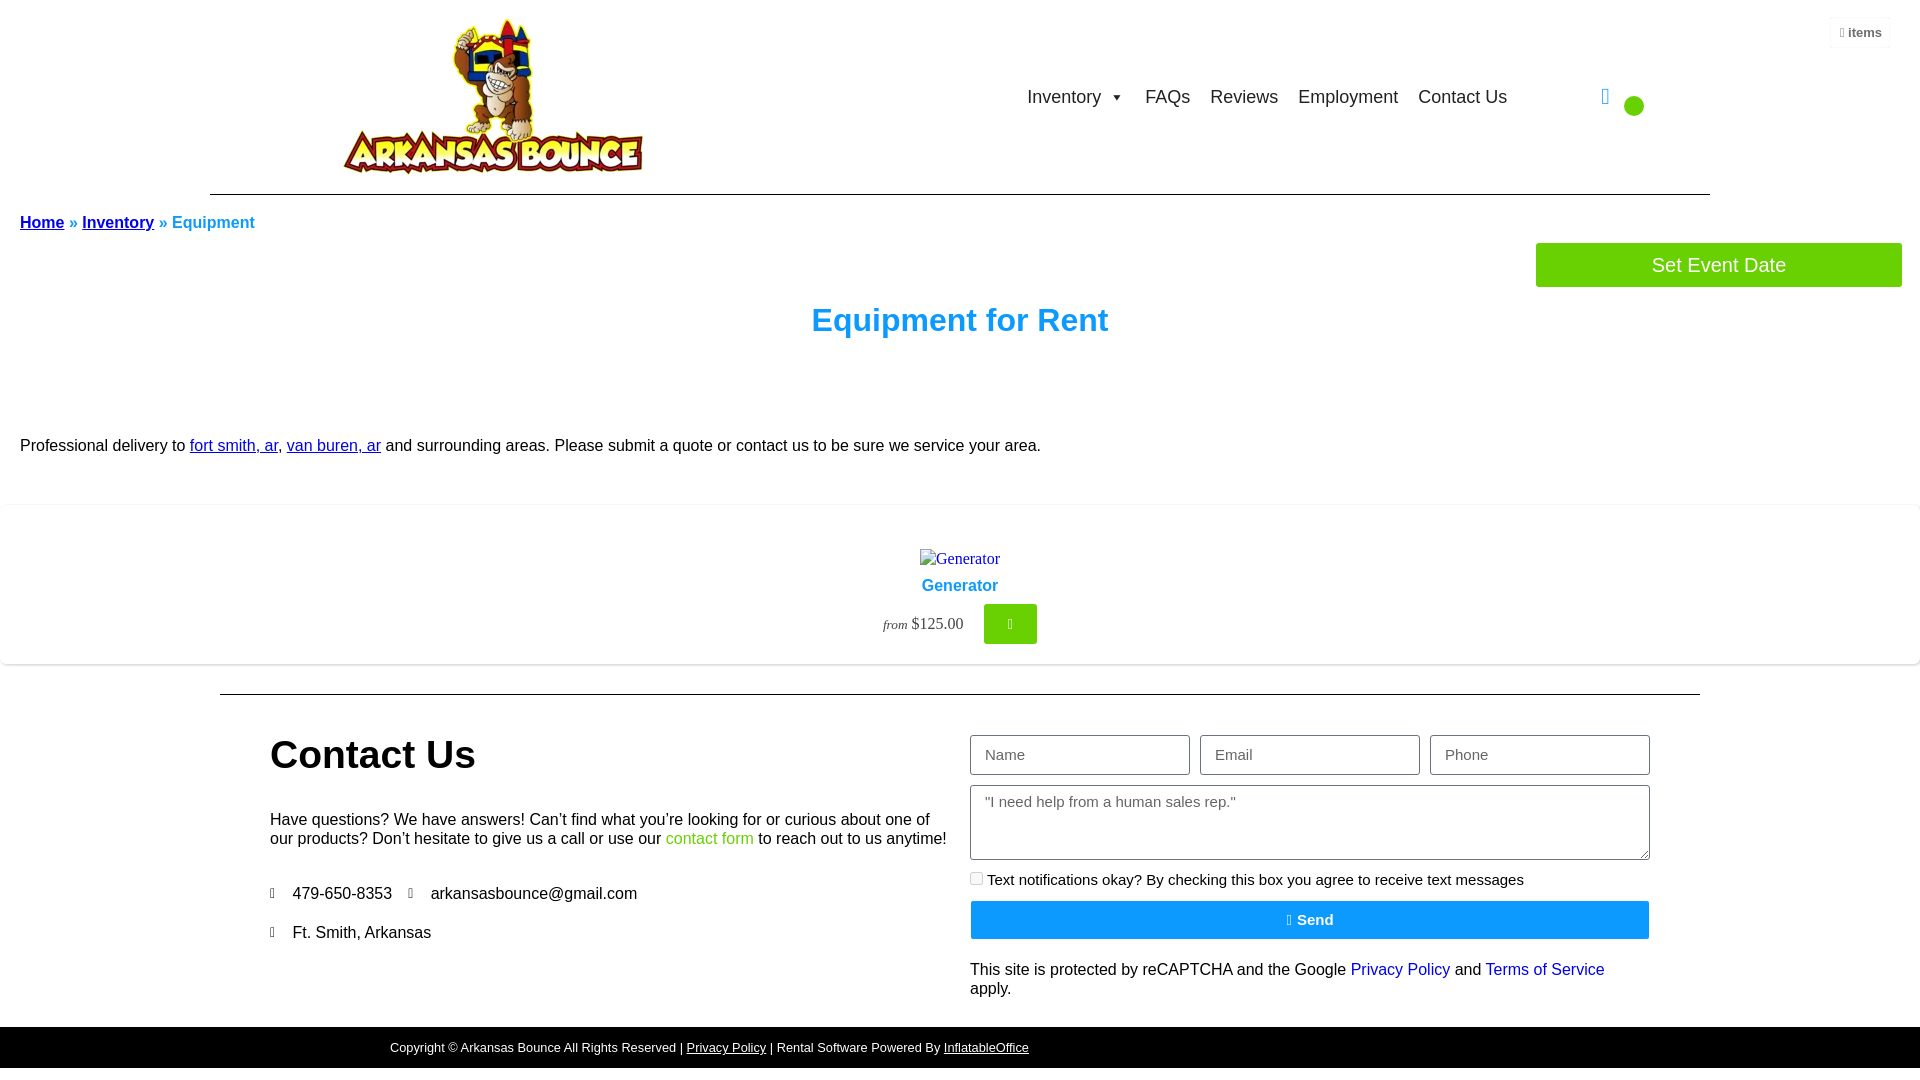 Image resolution: width=1920 pixels, height=1080 pixels. Describe the element at coordinates (1348, 96) in the screenshot. I see `Employment` at that location.